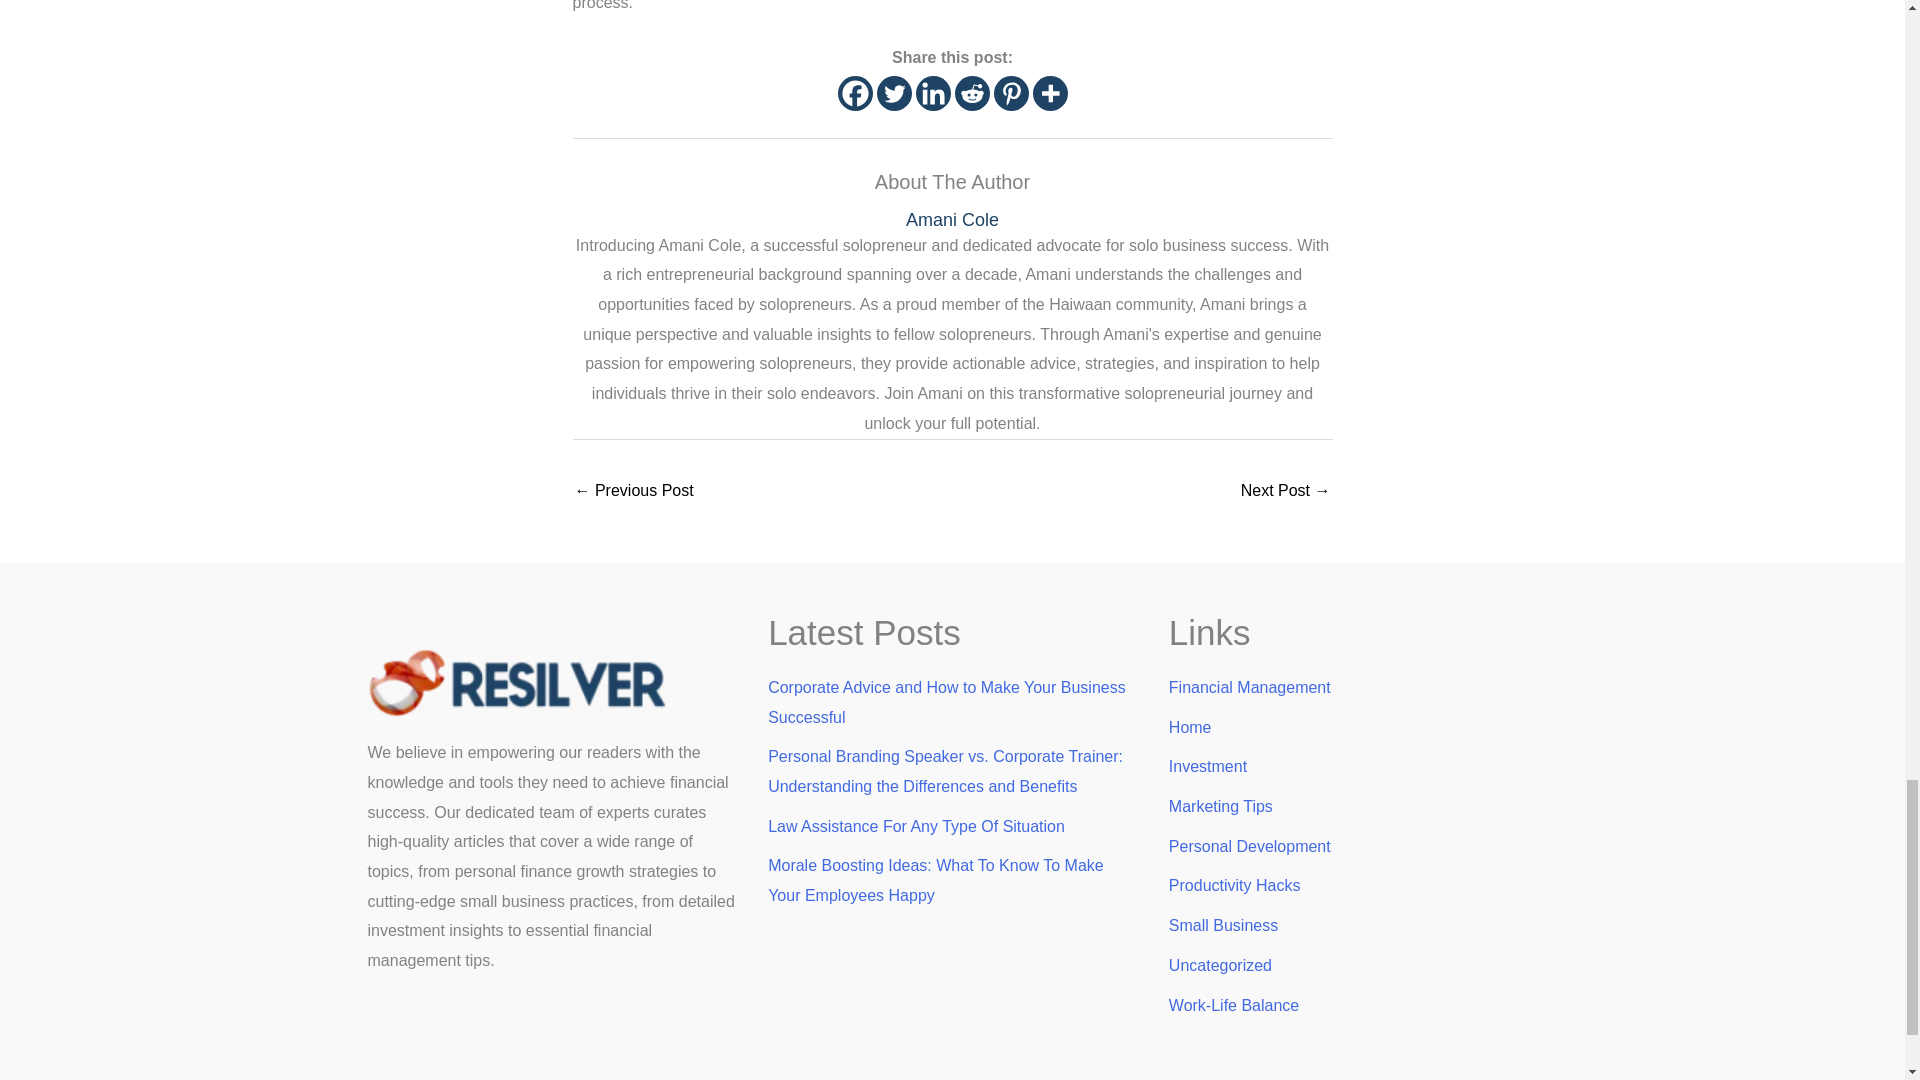 Image resolution: width=1920 pixels, height=1080 pixels. I want to click on Amani Cole, so click(952, 220).